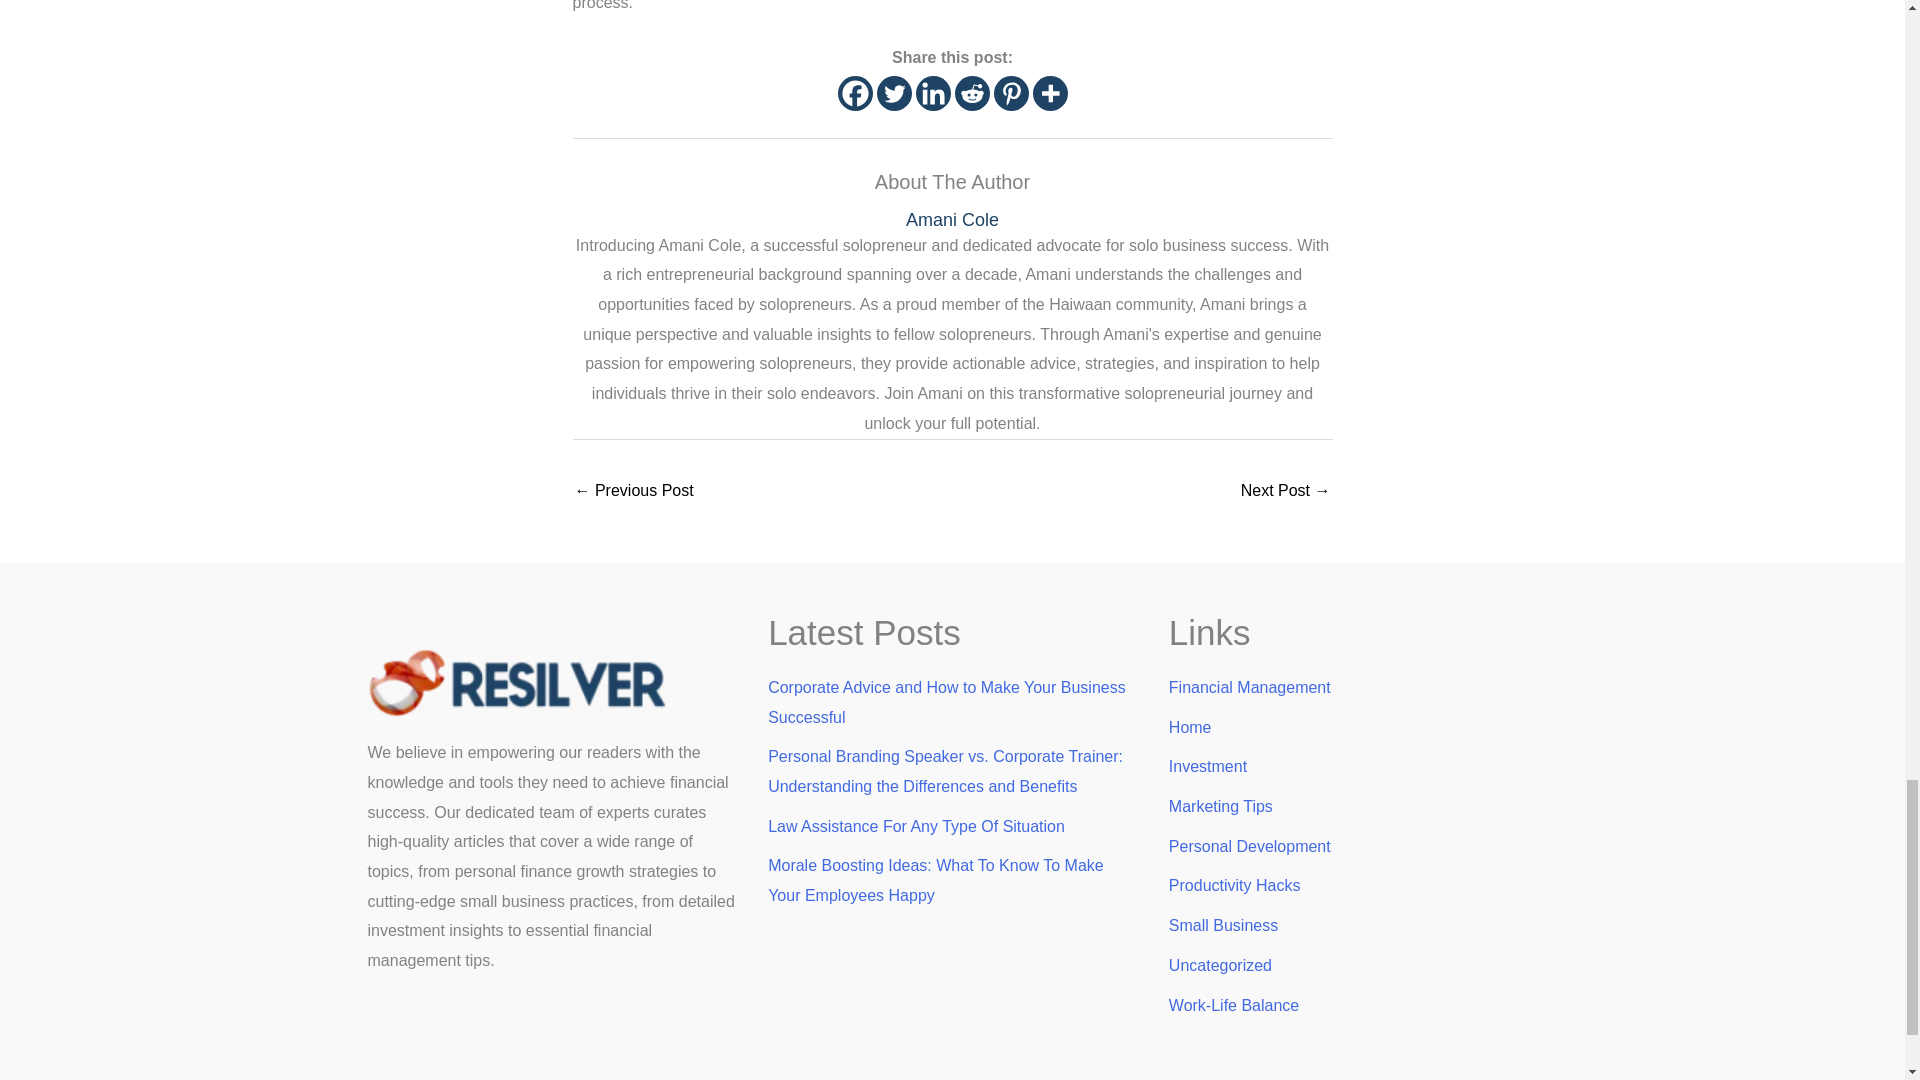 Image resolution: width=1920 pixels, height=1080 pixels. I want to click on Amani Cole, so click(952, 220).